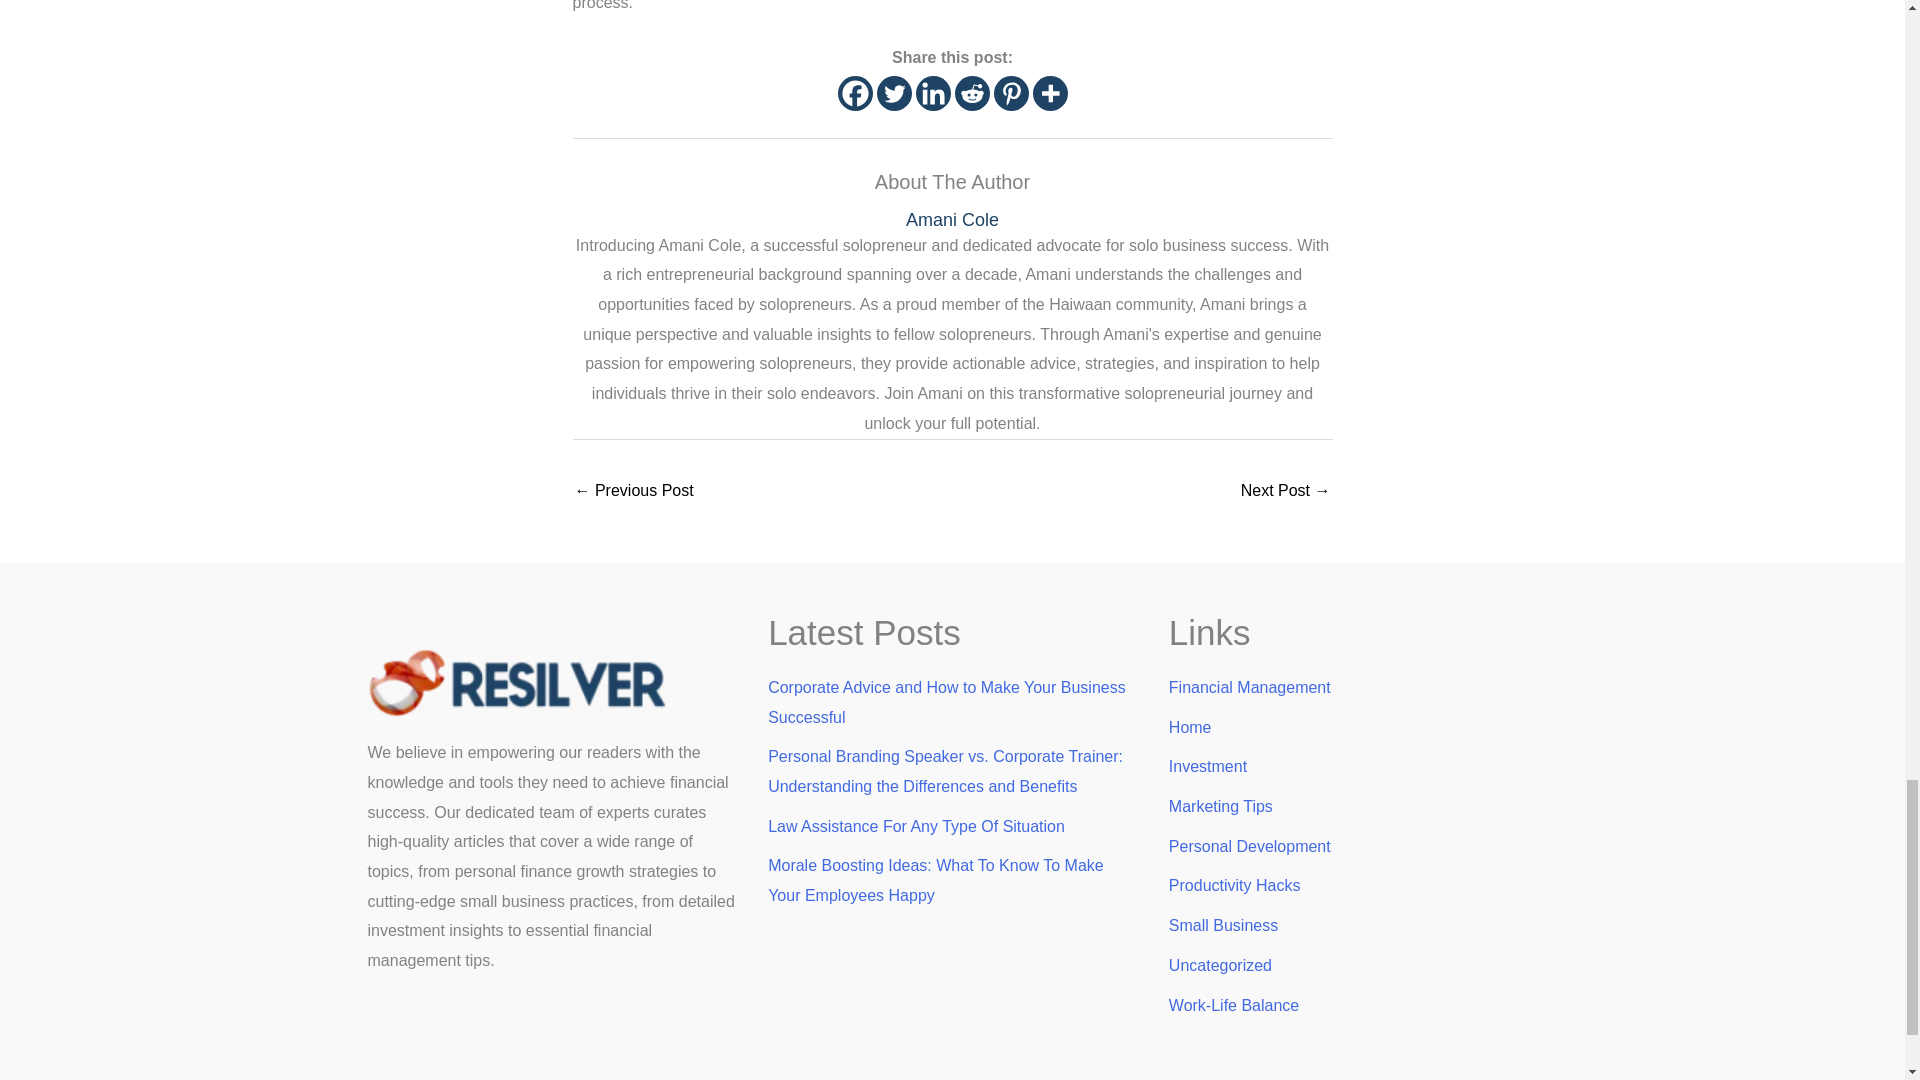 Image resolution: width=1920 pixels, height=1080 pixels. I want to click on Amani Cole, so click(952, 220).